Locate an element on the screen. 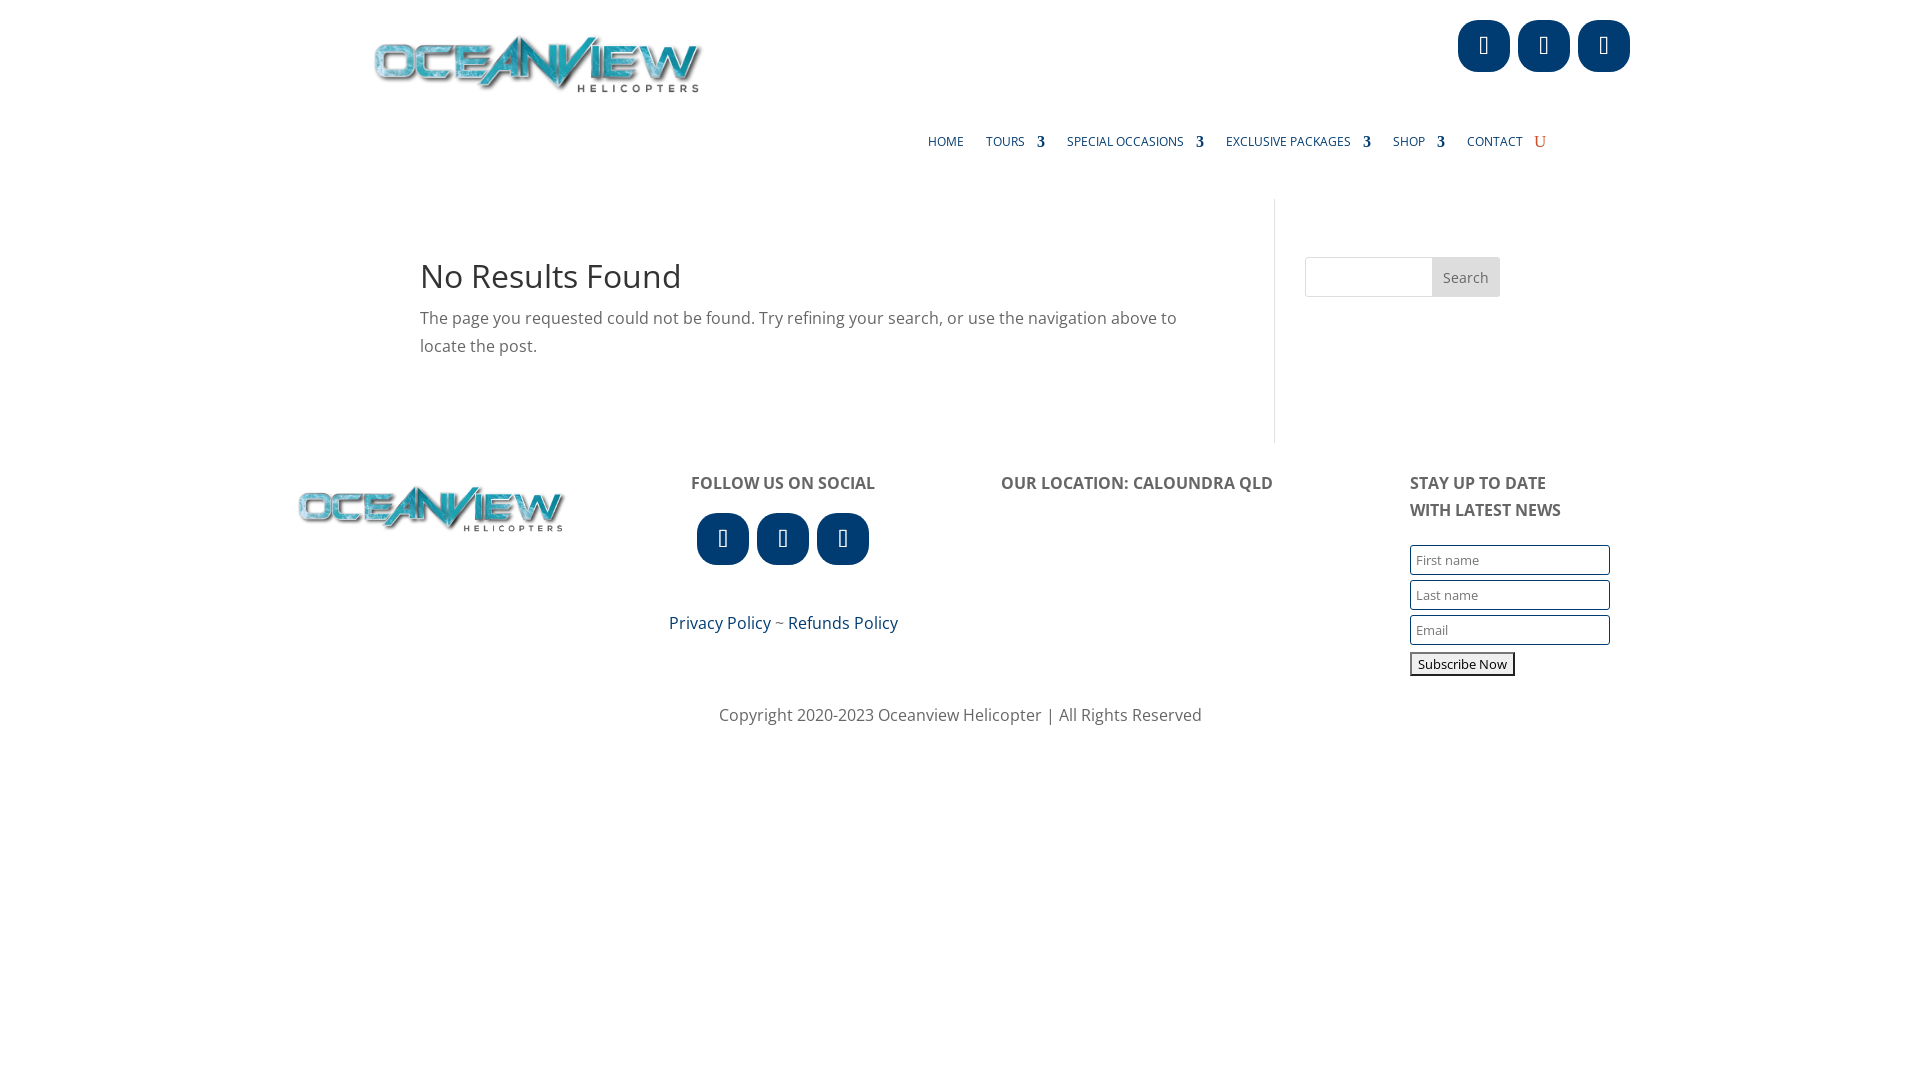  Follow on Instagram is located at coordinates (1544, 46).